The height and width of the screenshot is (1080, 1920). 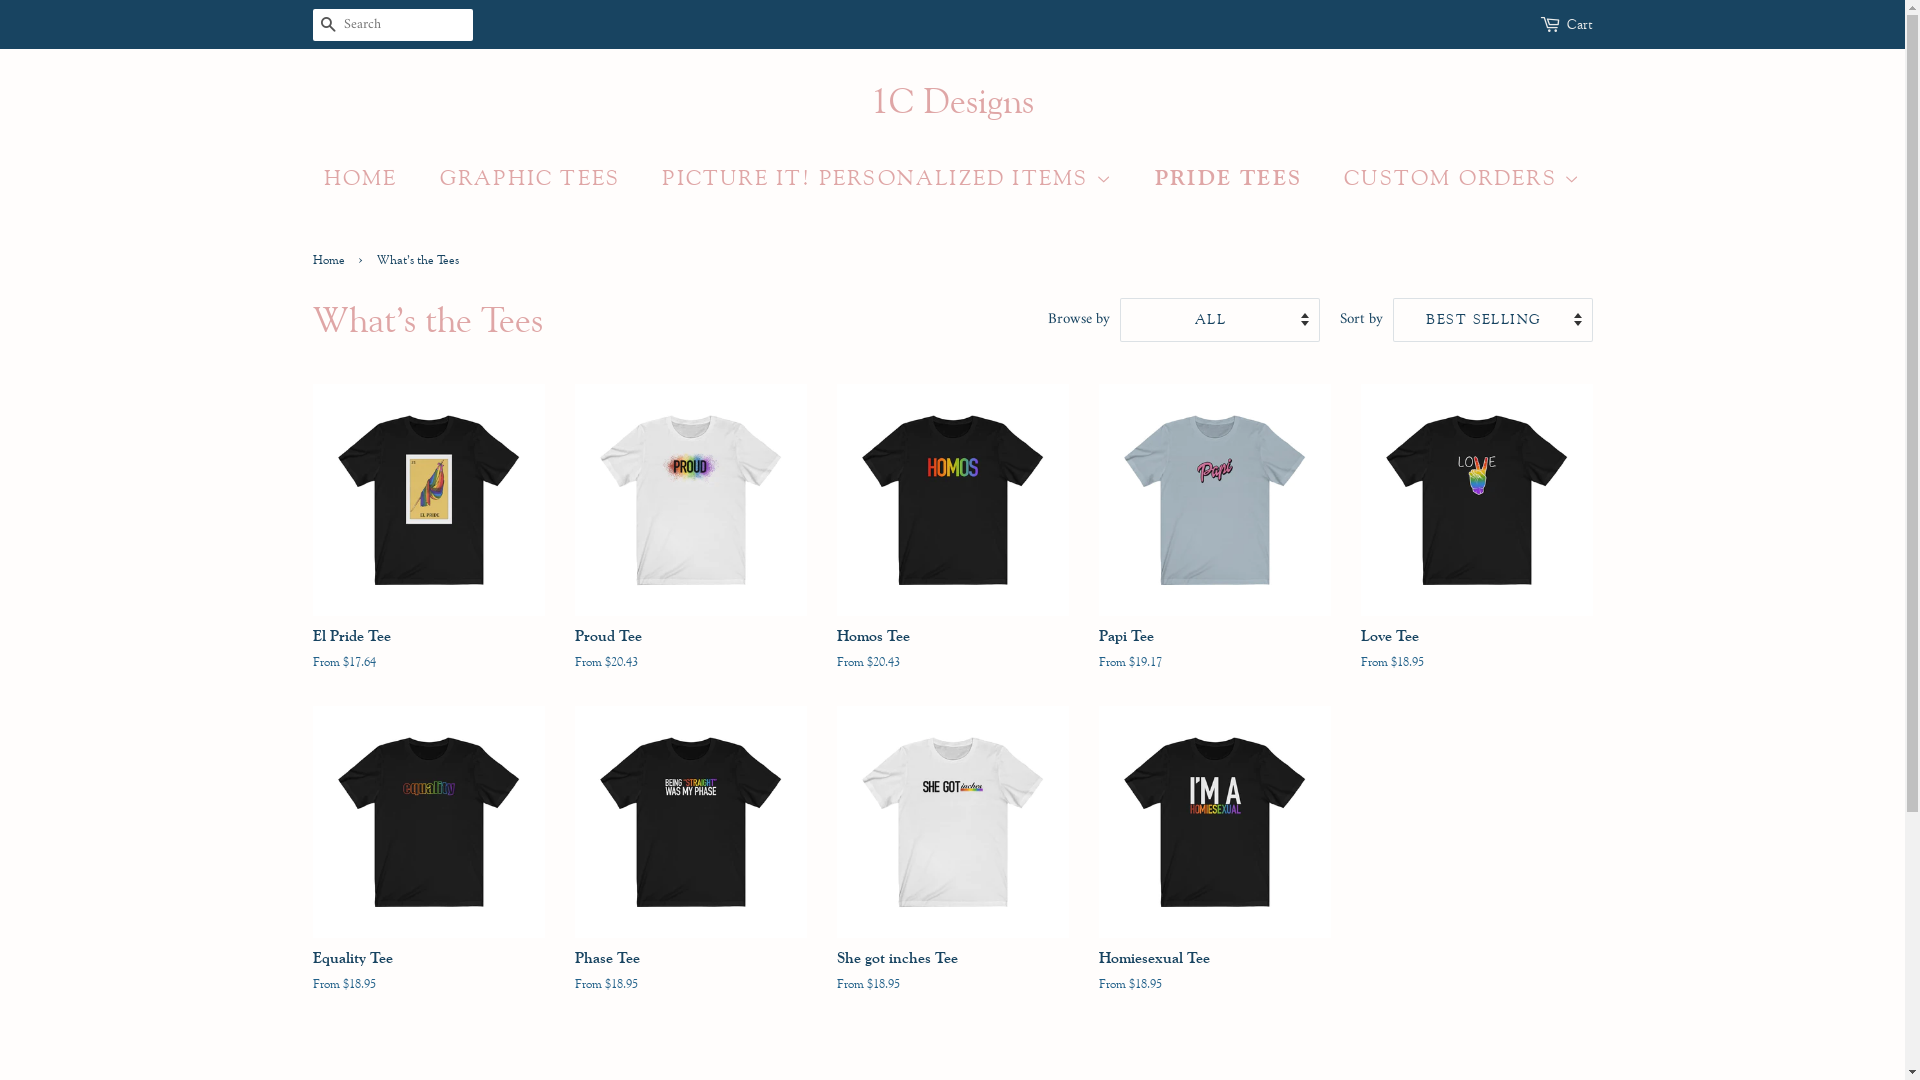 What do you see at coordinates (330, 260) in the screenshot?
I see `Home` at bounding box center [330, 260].